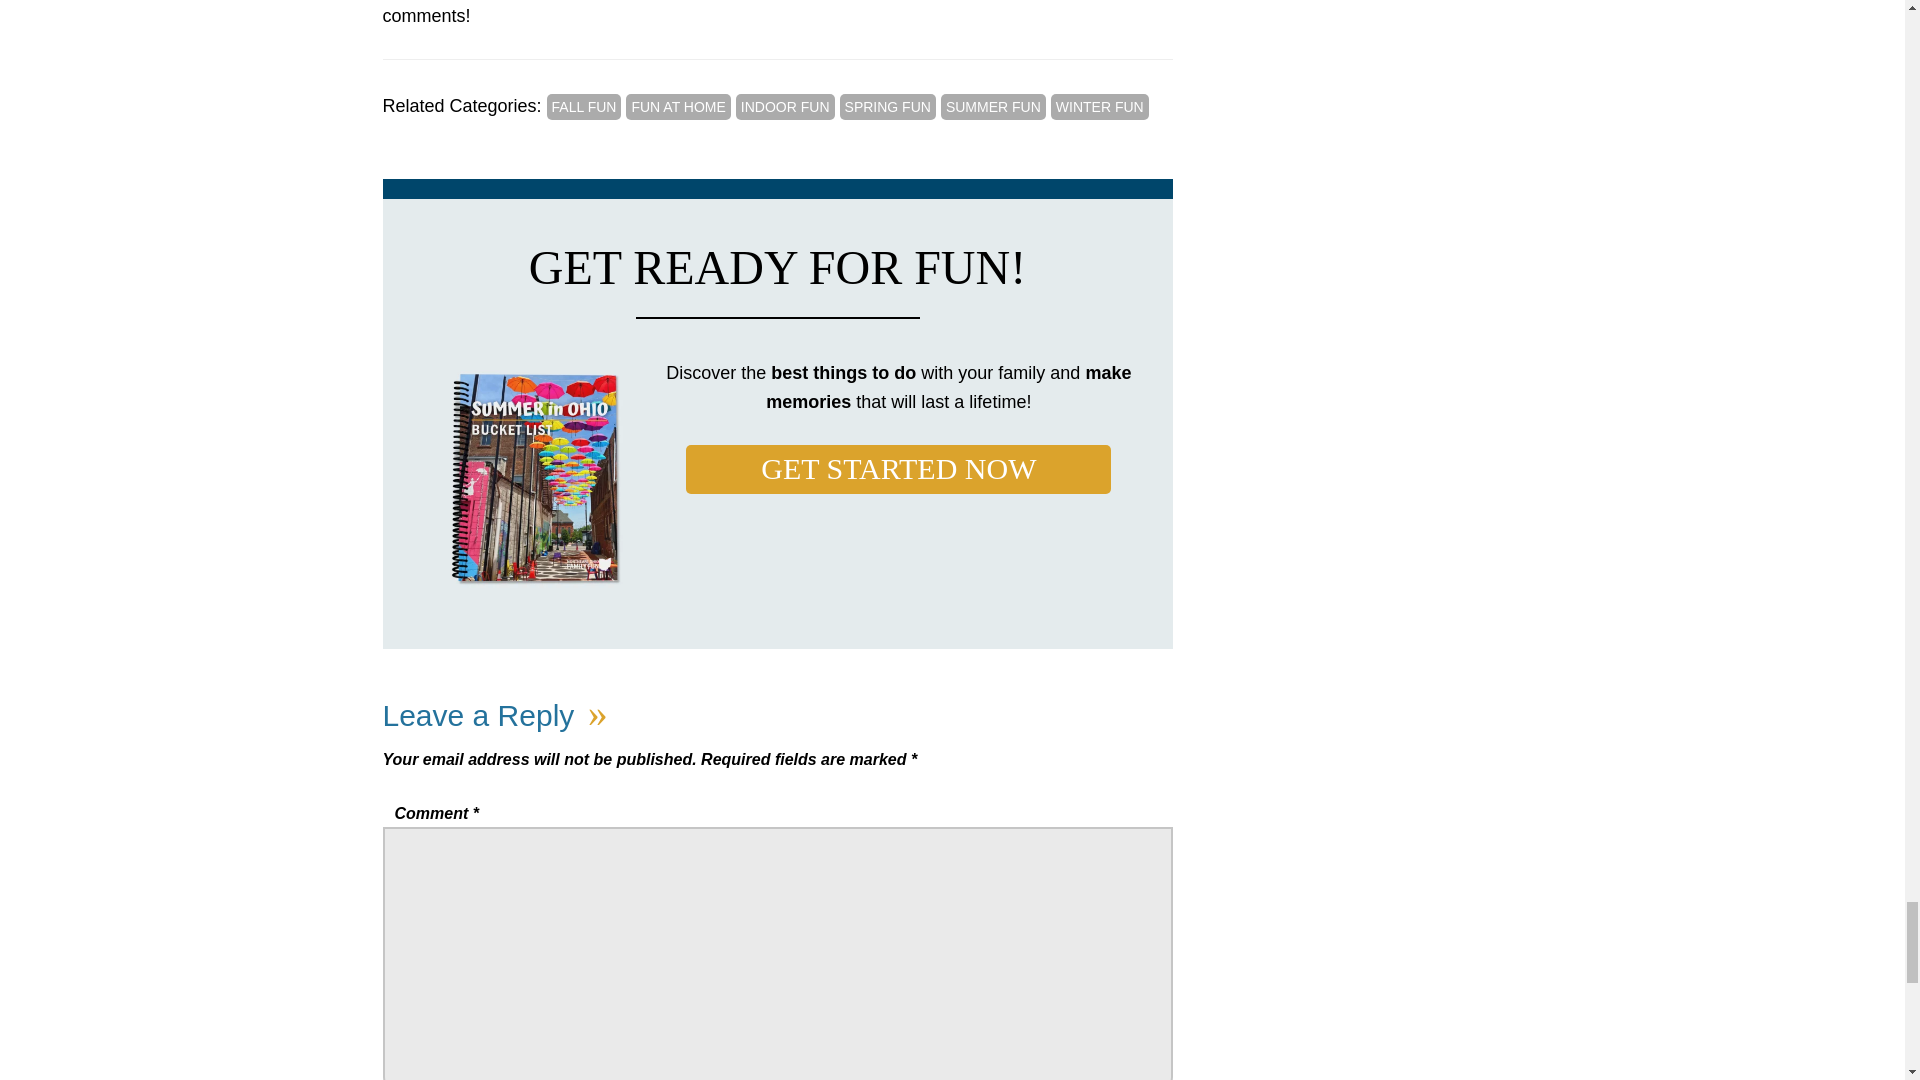 The width and height of the screenshot is (1920, 1080). I want to click on INDOOR FUN, so click(785, 106).